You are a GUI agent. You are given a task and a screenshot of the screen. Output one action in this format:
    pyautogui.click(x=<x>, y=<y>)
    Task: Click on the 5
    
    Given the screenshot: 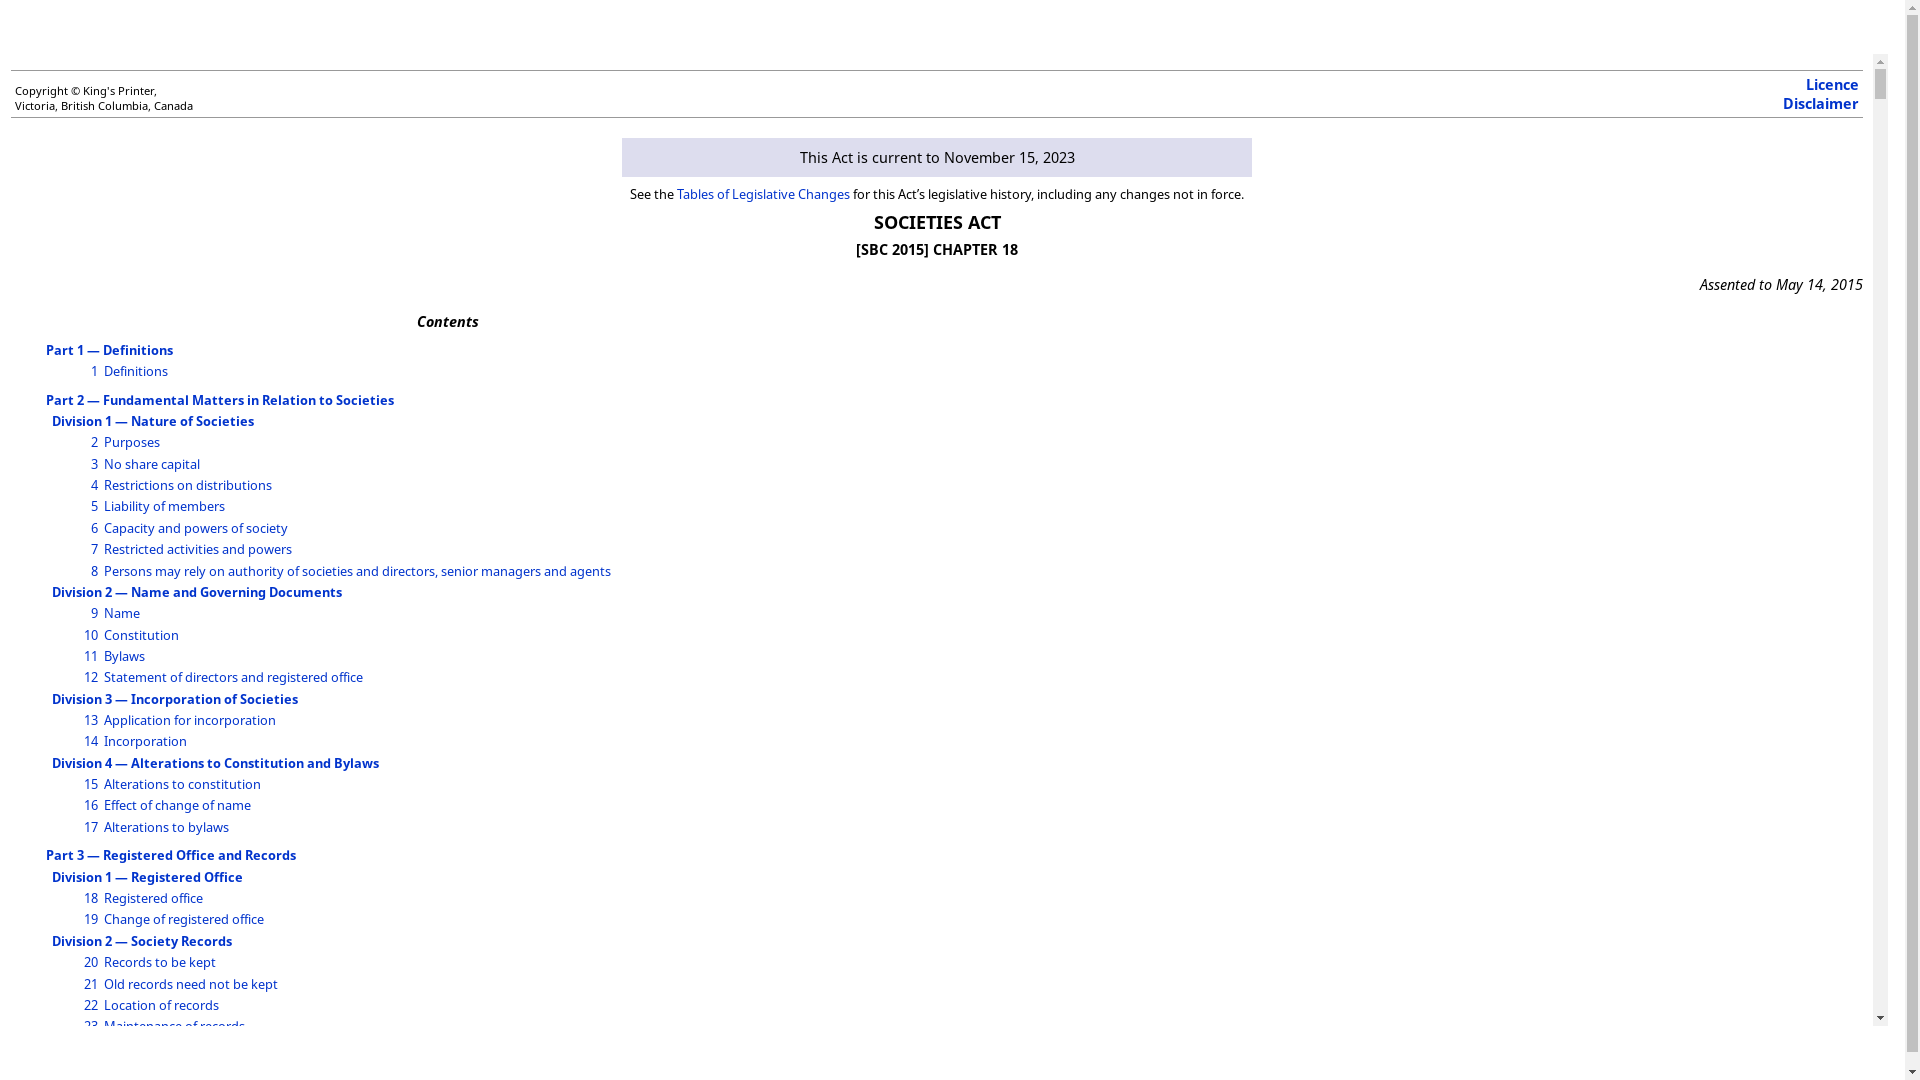 What is the action you would take?
    pyautogui.click(x=94, y=506)
    